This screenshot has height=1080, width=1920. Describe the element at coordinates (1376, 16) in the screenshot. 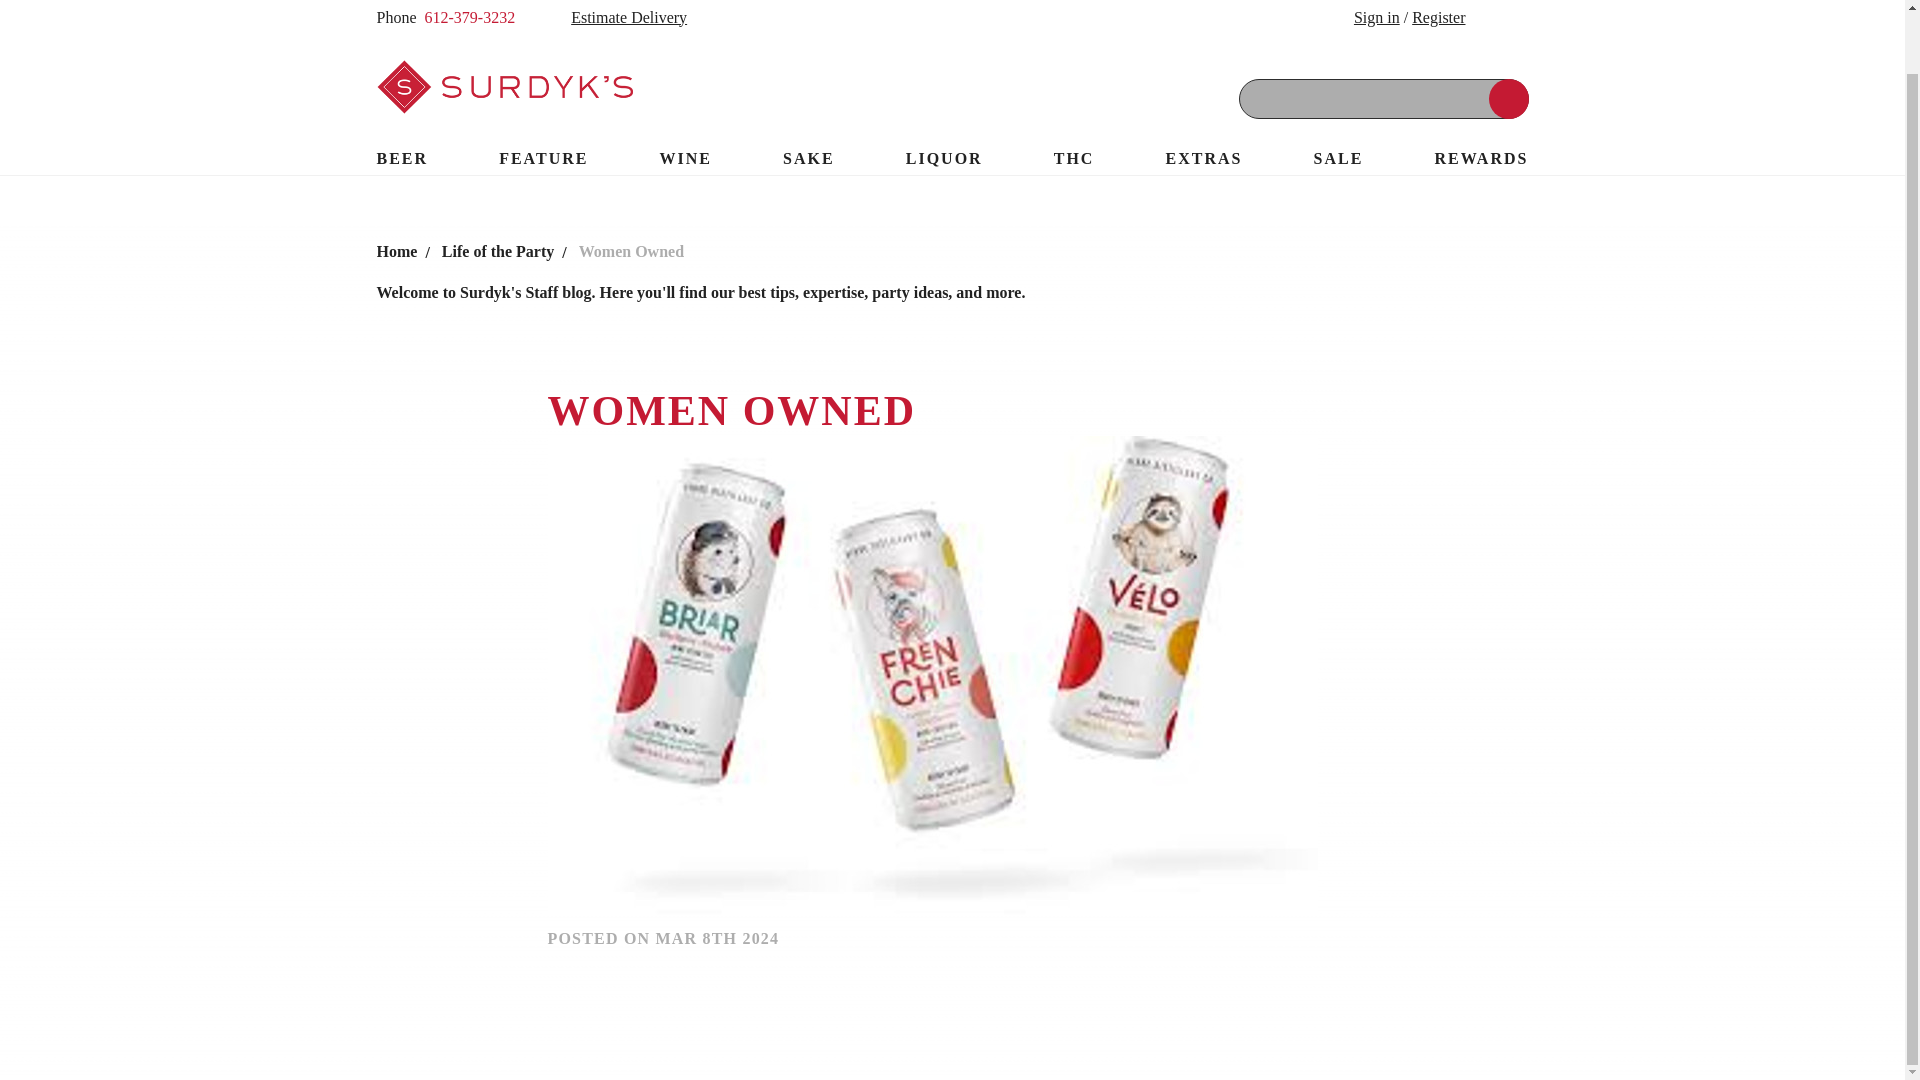

I see `Sign in` at that location.